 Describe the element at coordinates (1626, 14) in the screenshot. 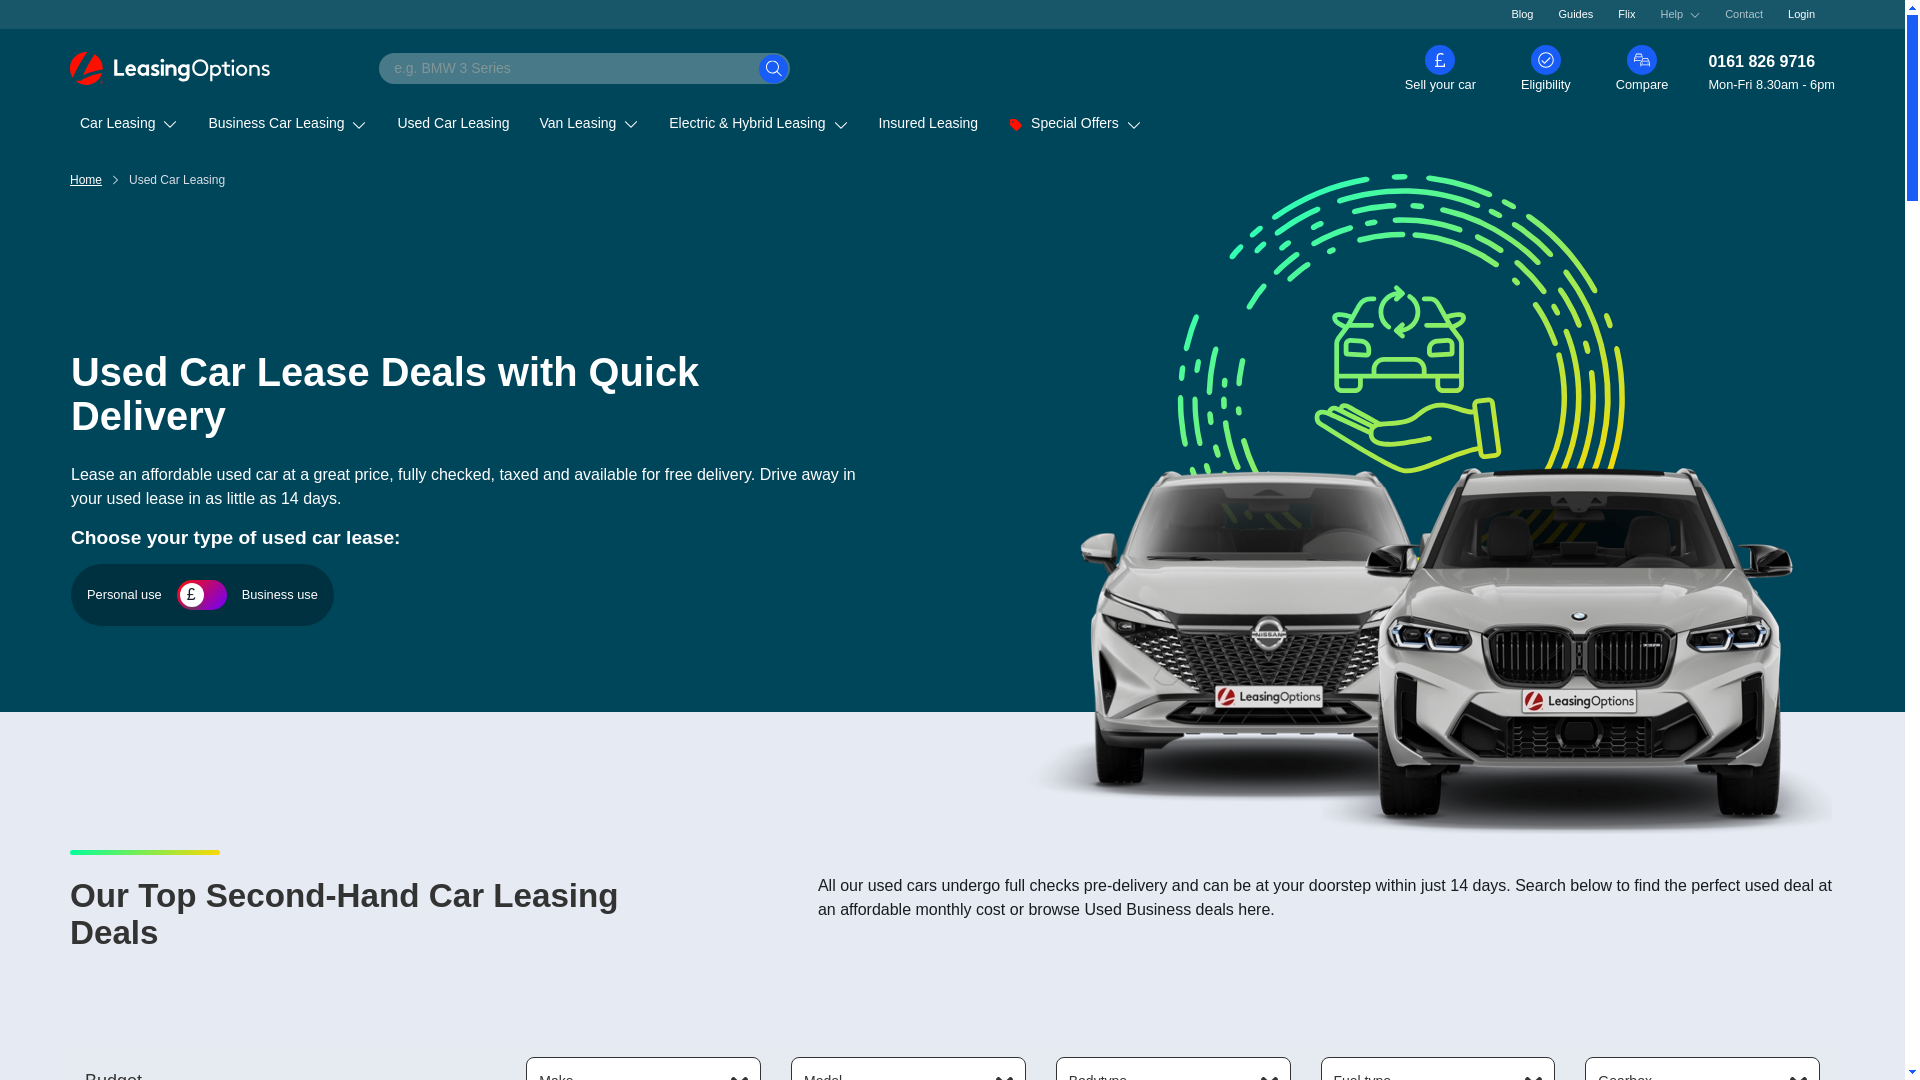

I see `Flix` at that location.